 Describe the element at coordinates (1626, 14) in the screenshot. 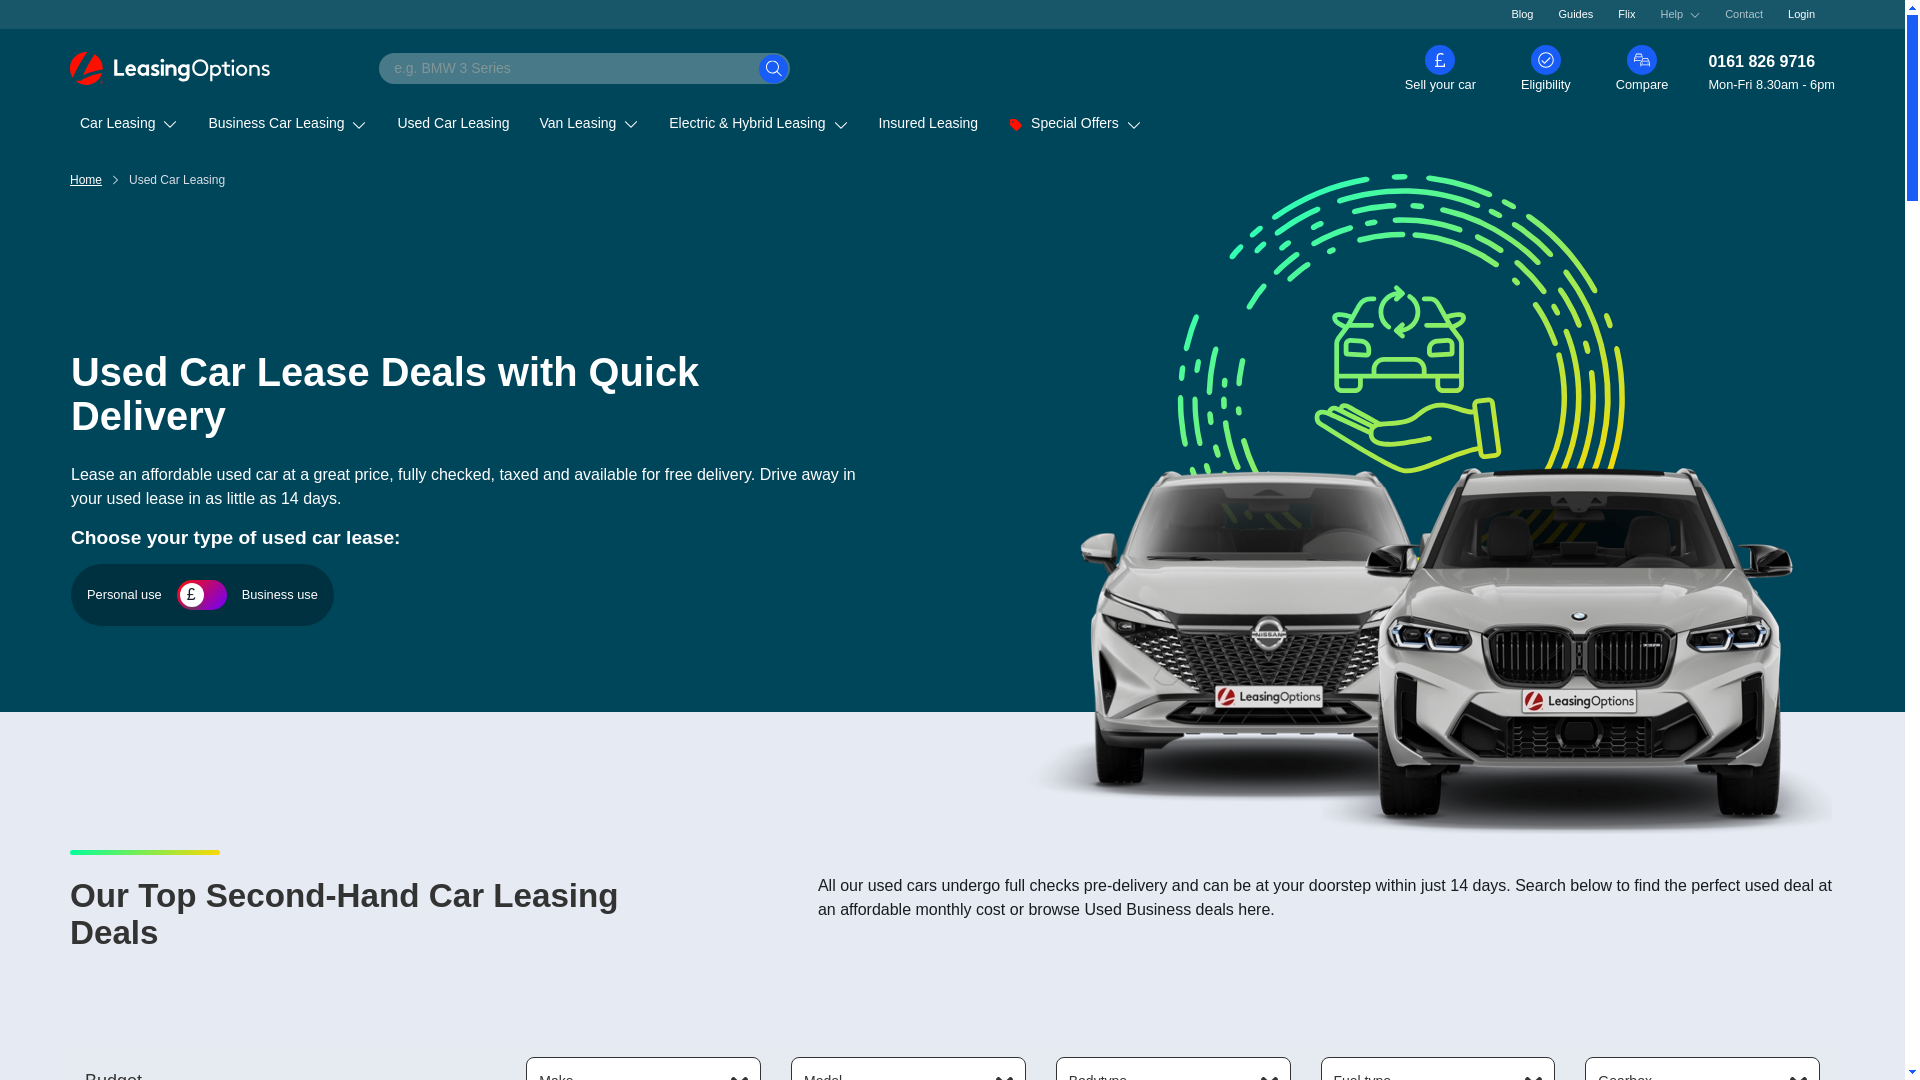

I see `Flix` at that location.